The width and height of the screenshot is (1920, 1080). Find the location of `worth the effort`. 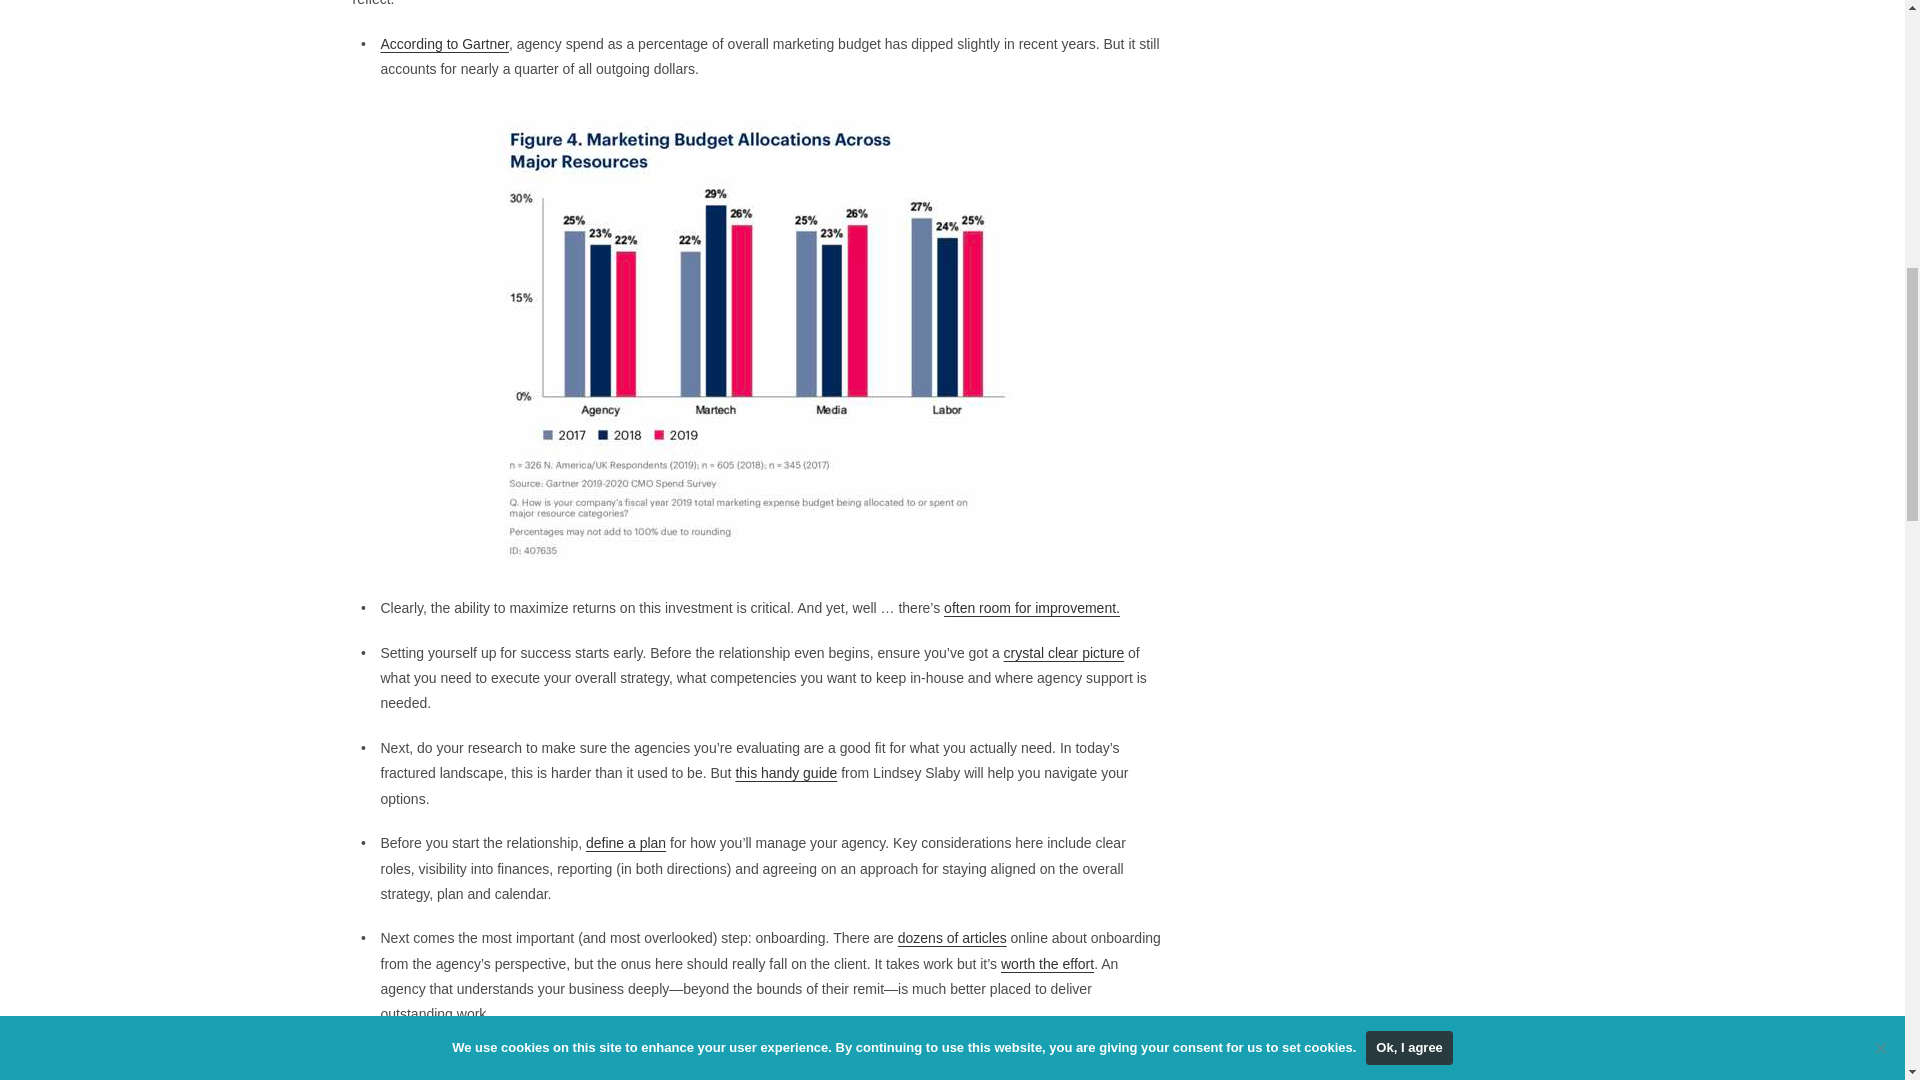

worth the effort is located at coordinates (1047, 964).